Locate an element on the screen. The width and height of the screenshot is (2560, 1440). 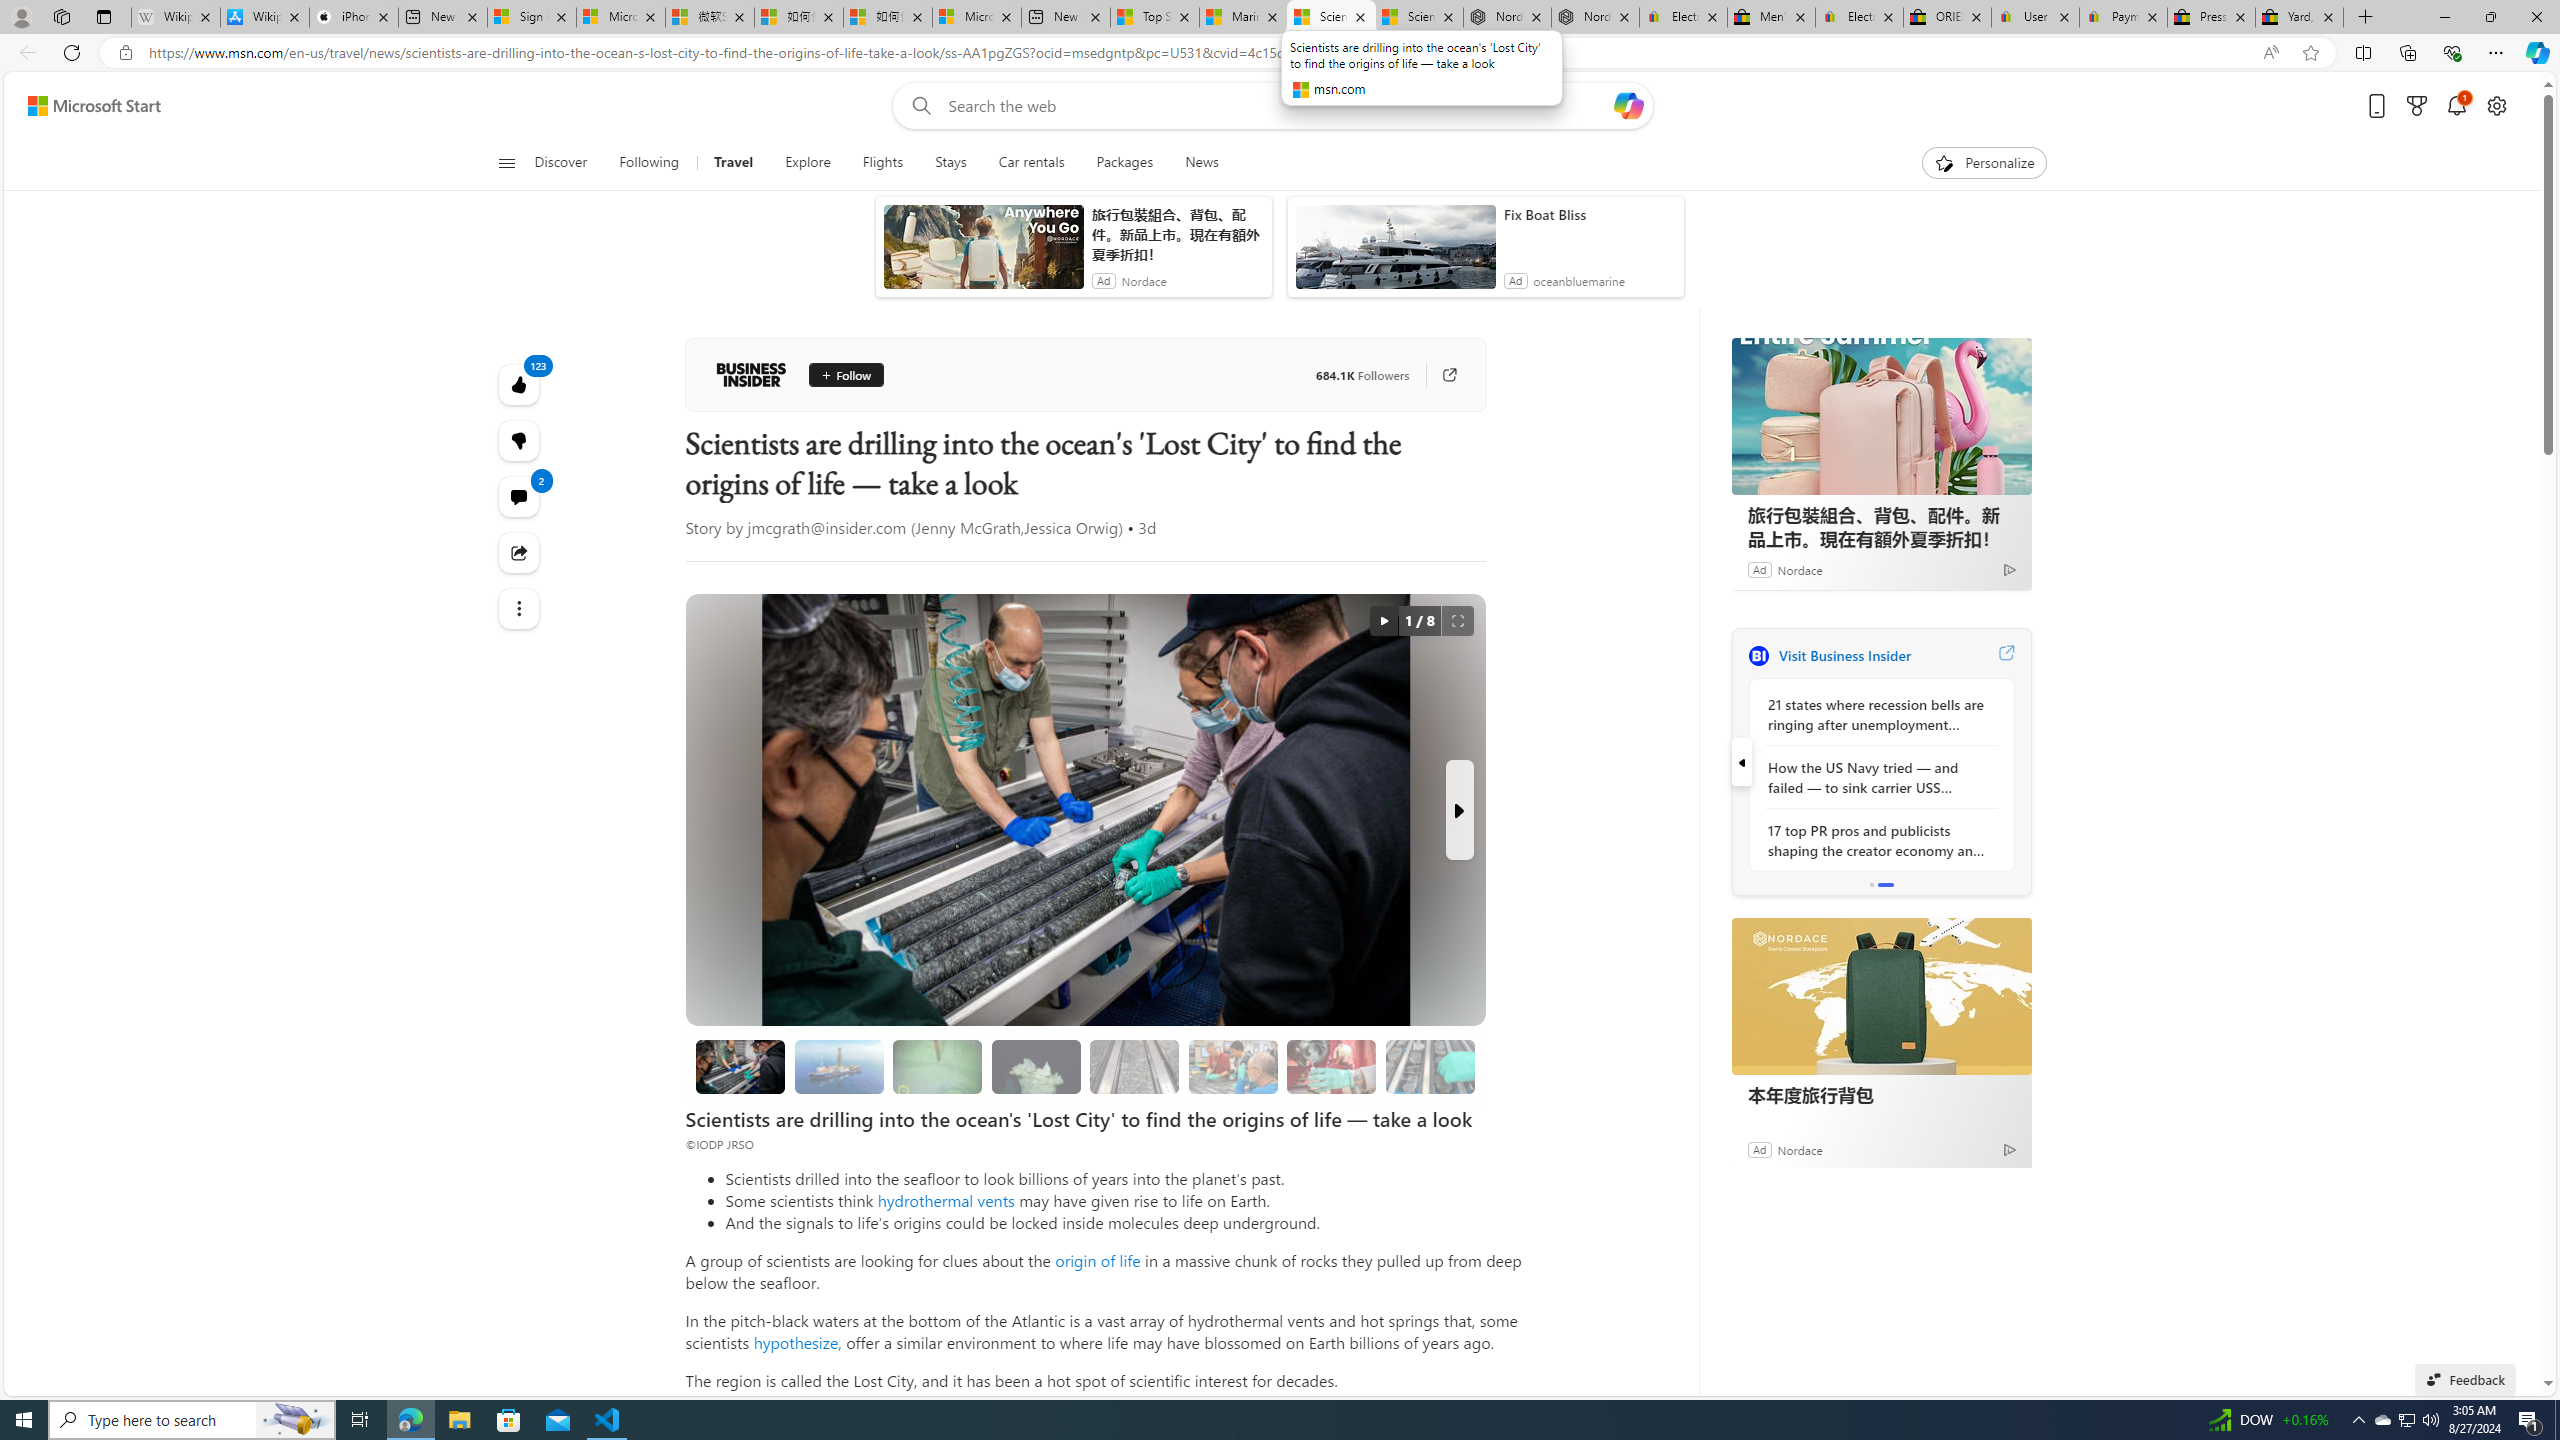
Top Stories - MSN is located at coordinates (1154, 17).